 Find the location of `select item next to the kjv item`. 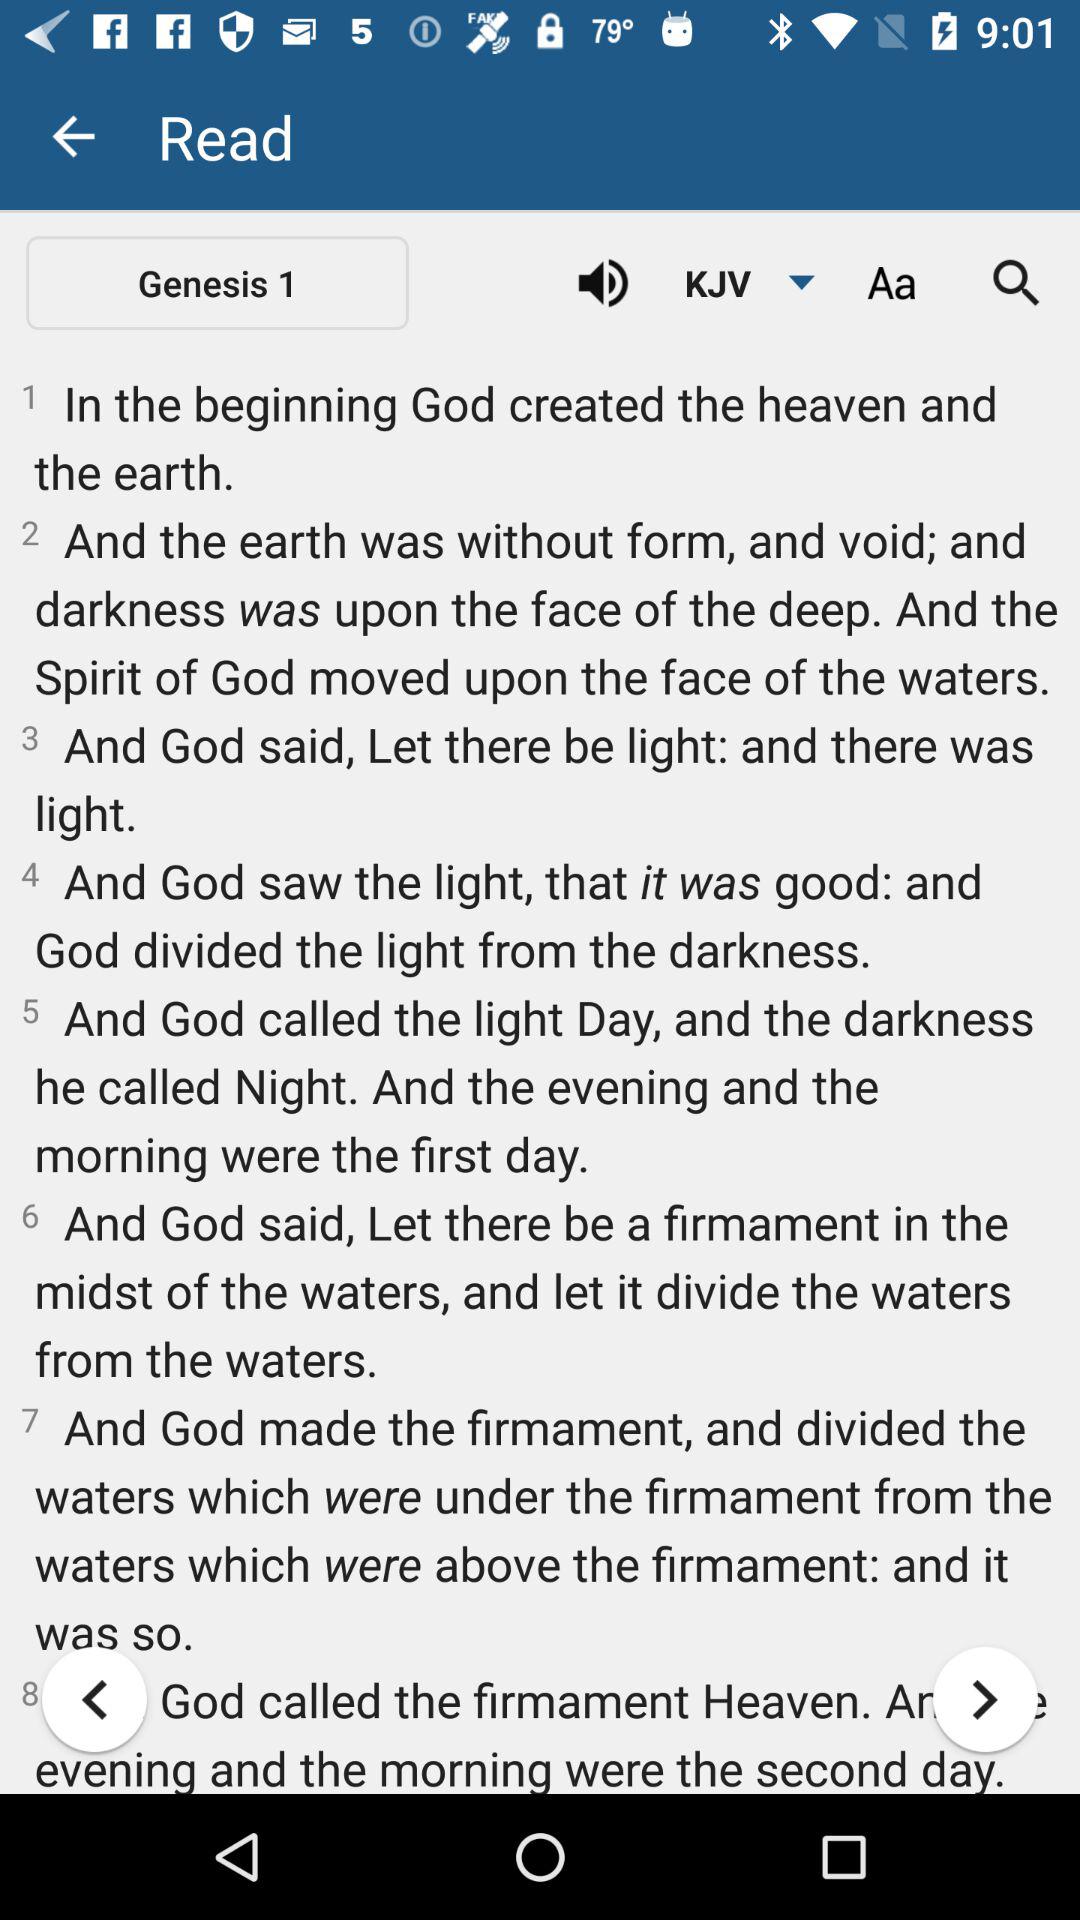

select item next to the kjv item is located at coordinates (603, 283).